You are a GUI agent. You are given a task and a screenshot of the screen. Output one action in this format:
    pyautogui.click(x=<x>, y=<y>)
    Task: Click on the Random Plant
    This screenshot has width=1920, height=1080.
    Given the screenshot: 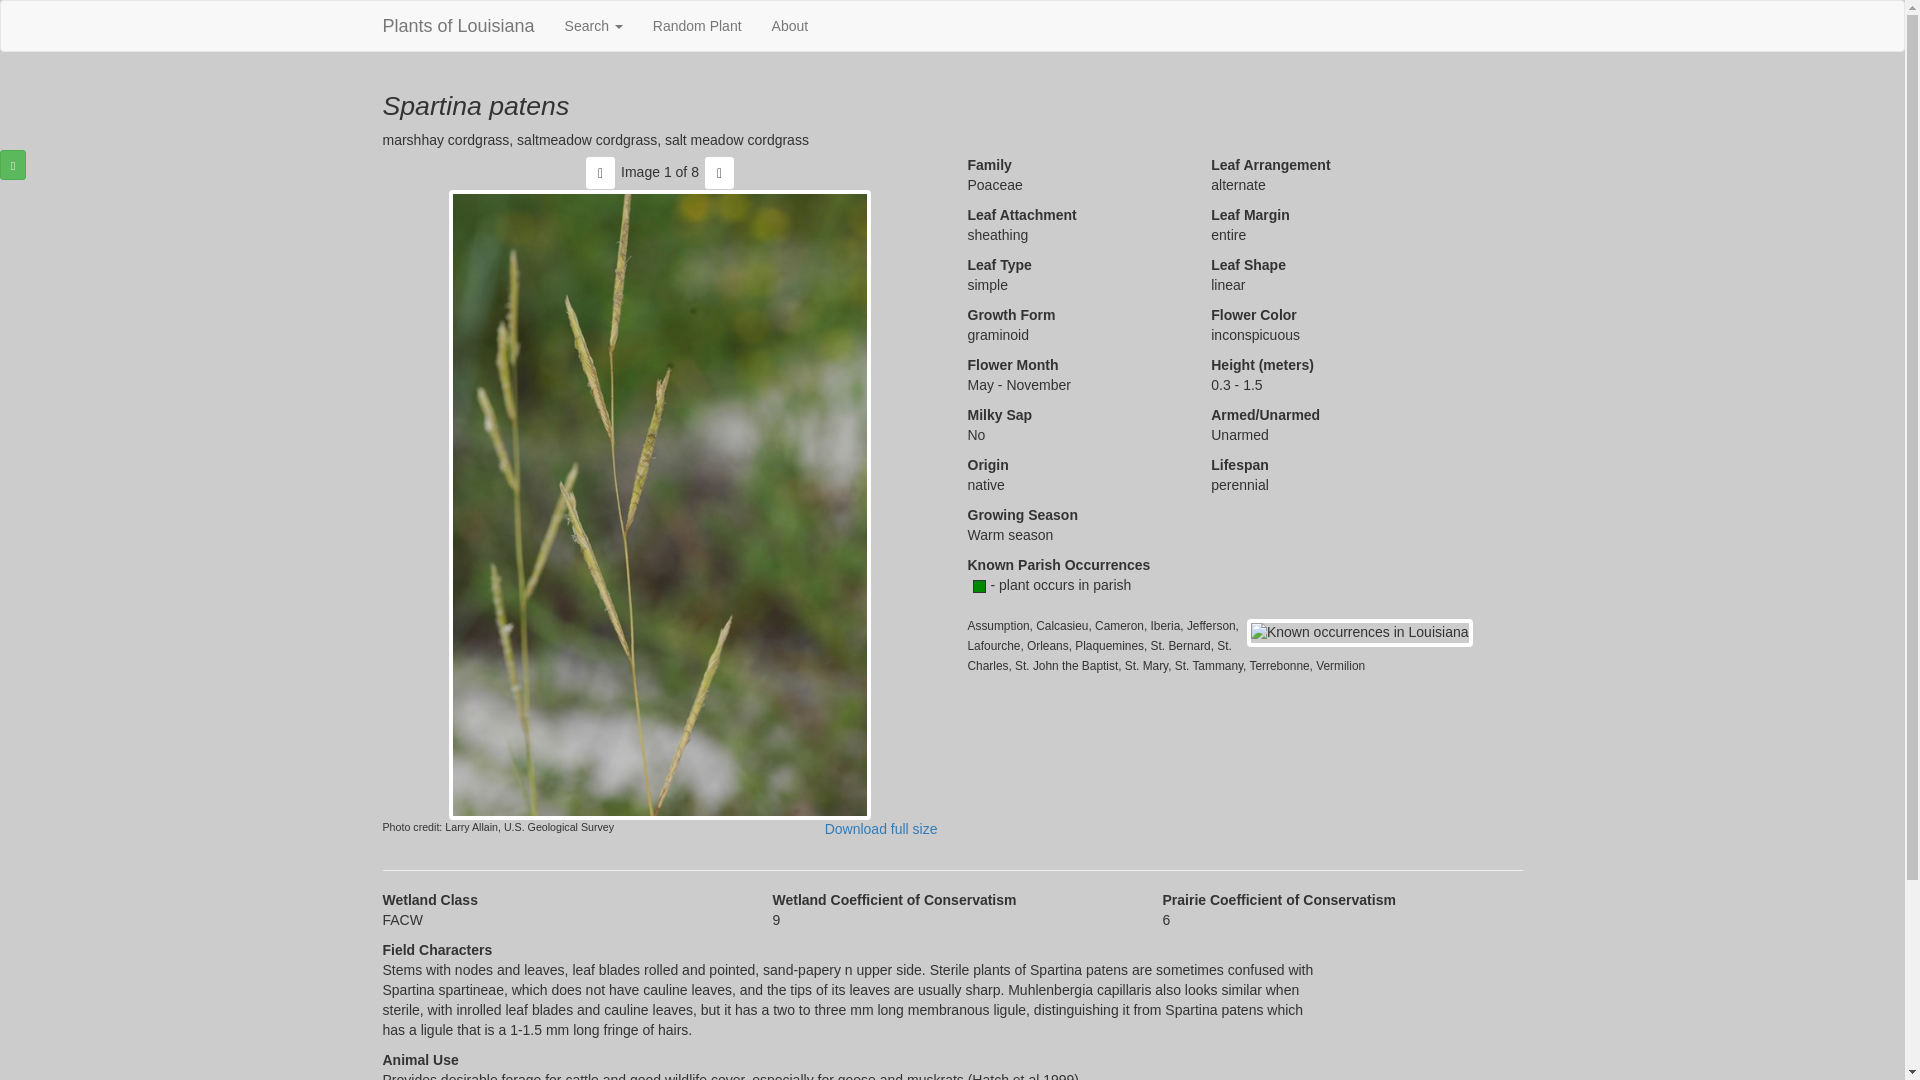 What is the action you would take?
    pyautogui.click(x=696, y=26)
    